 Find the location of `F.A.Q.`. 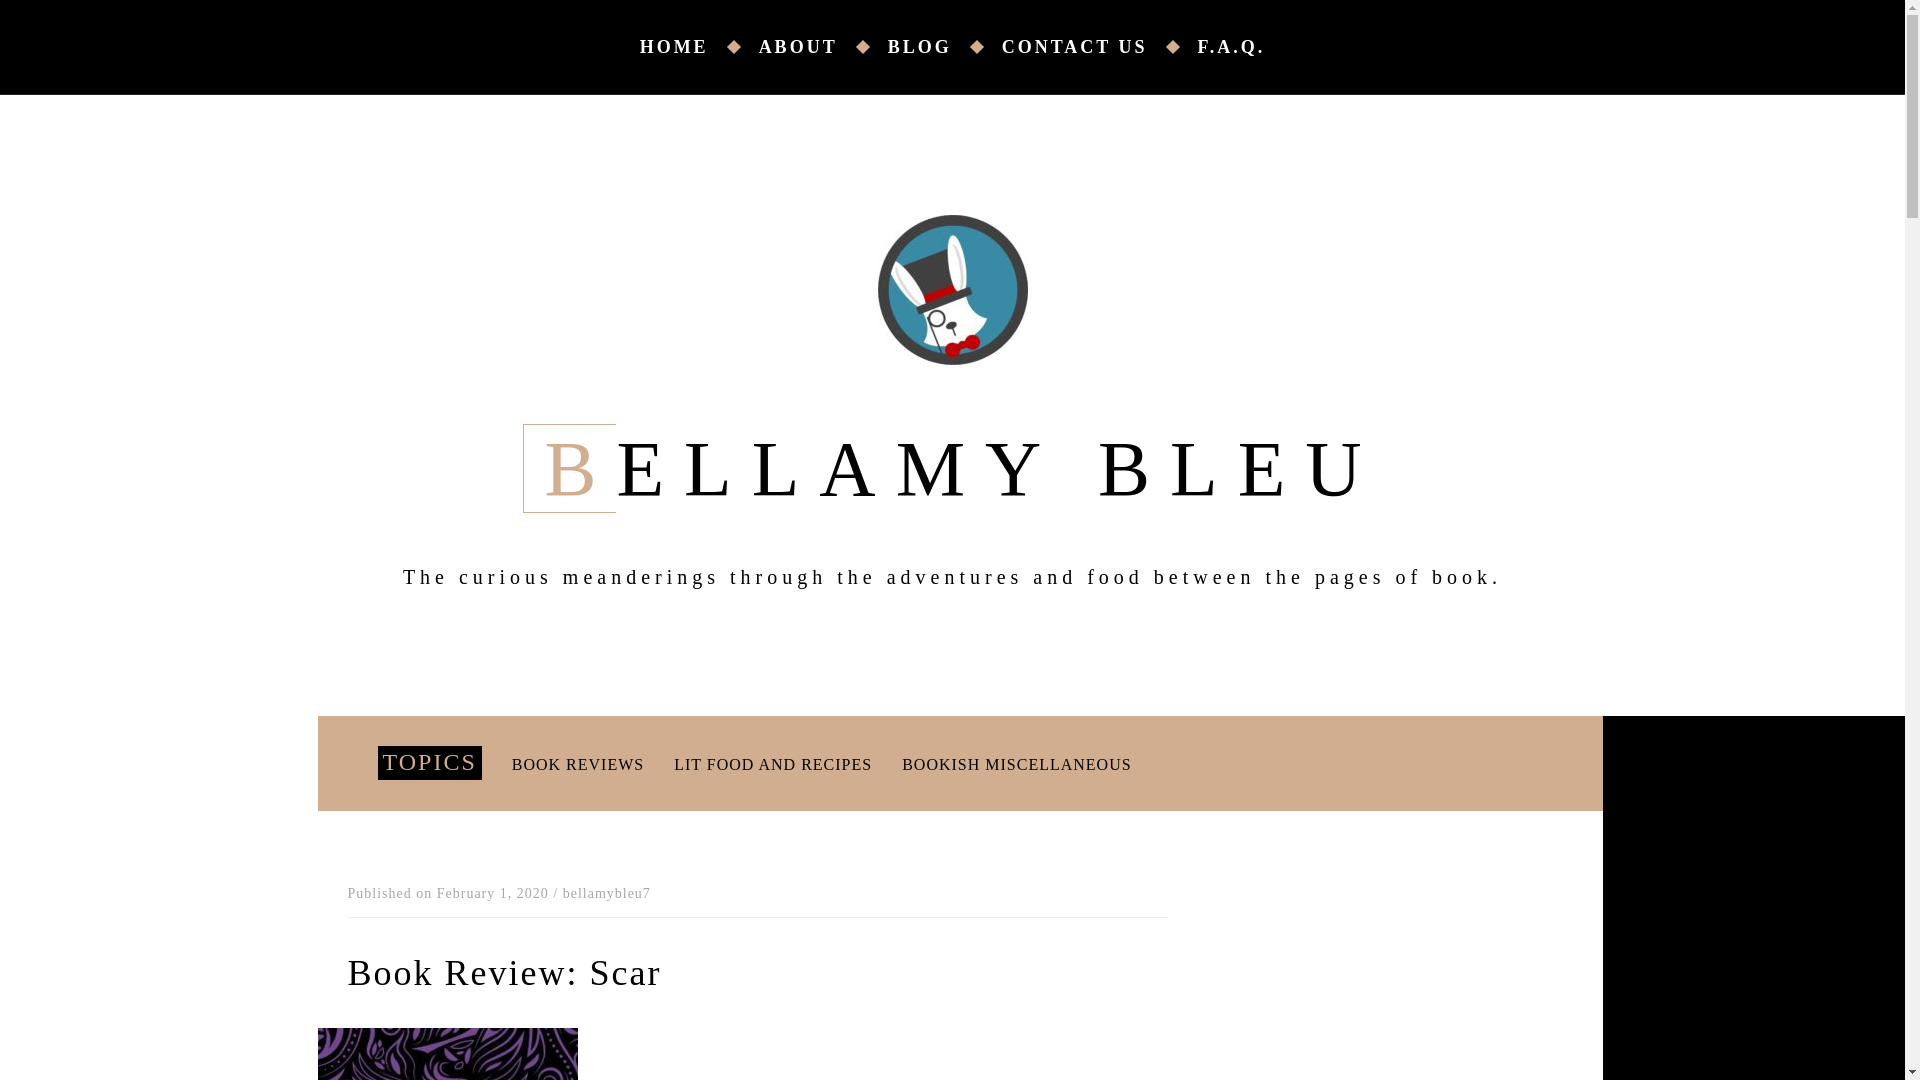

F.A.Q. is located at coordinates (1232, 46).